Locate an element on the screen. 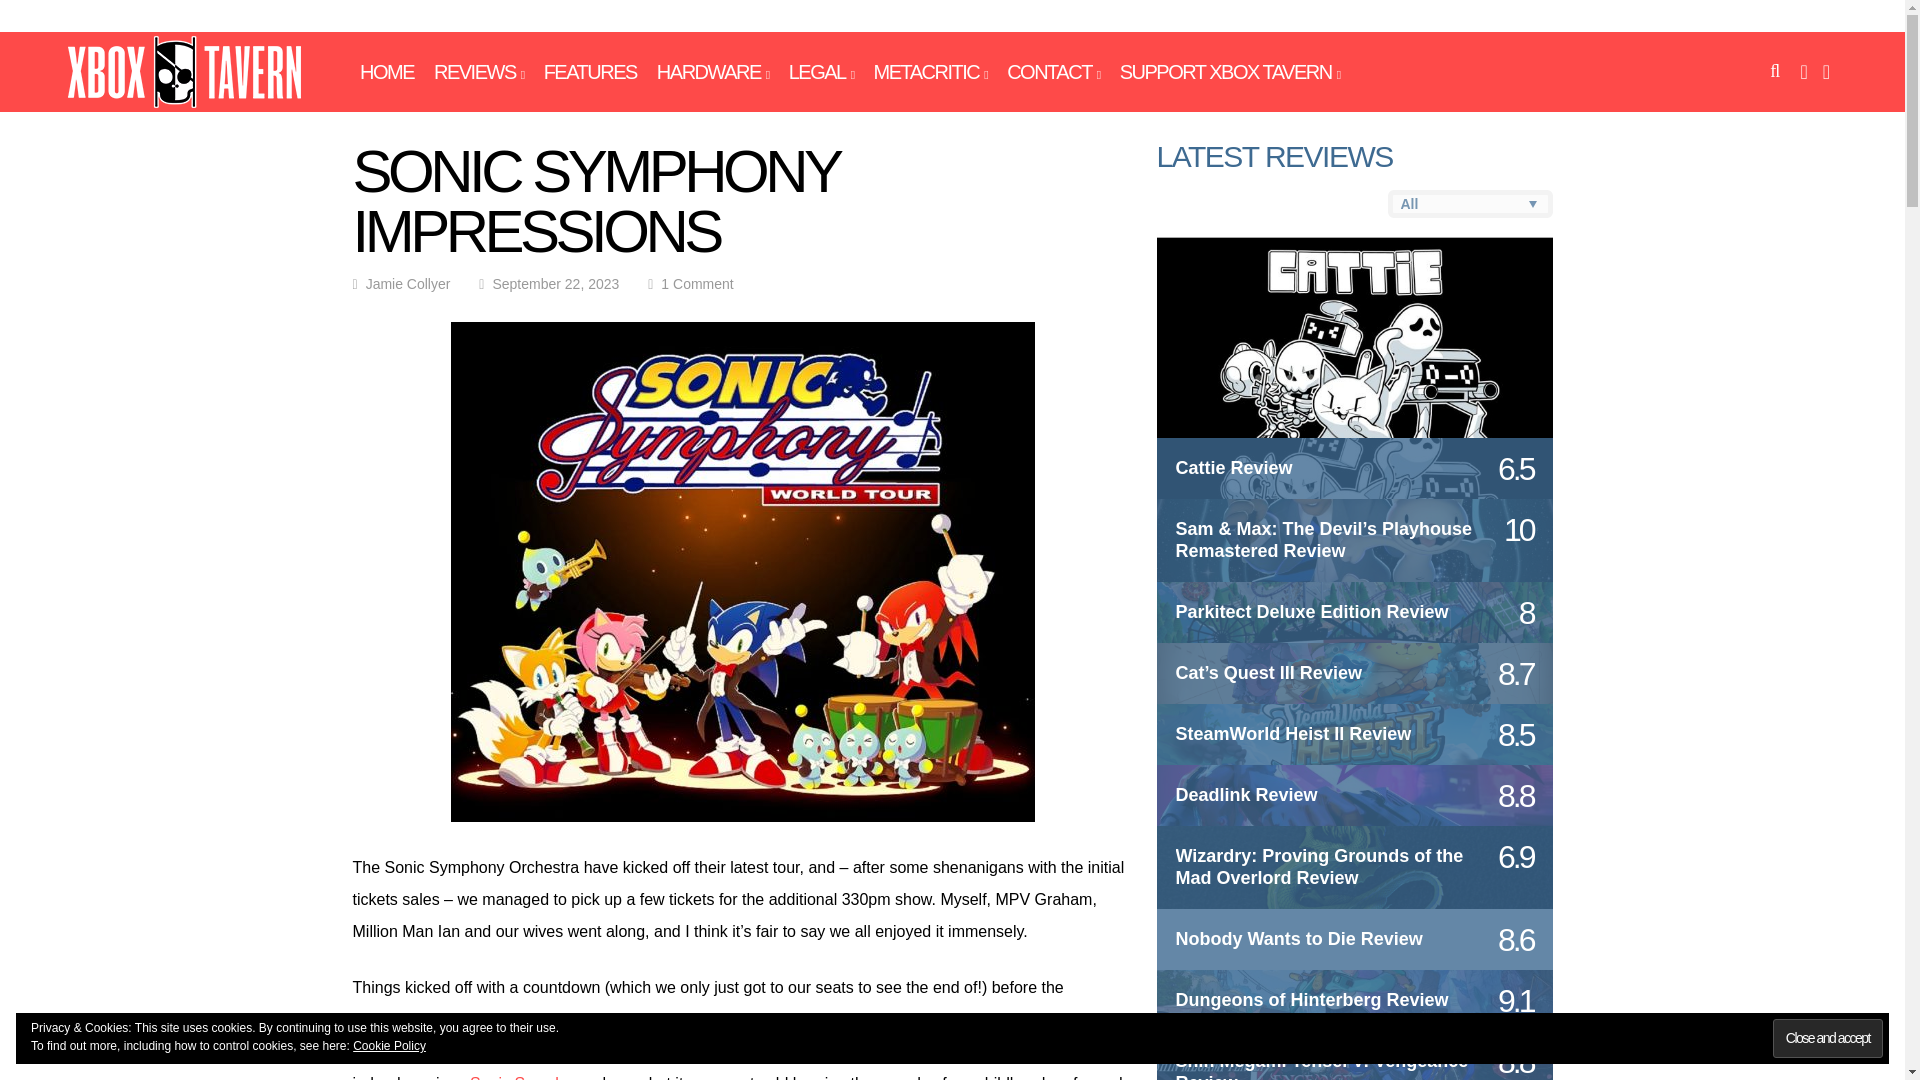 The width and height of the screenshot is (1920, 1080). REVIEWS is located at coordinates (478, 72).